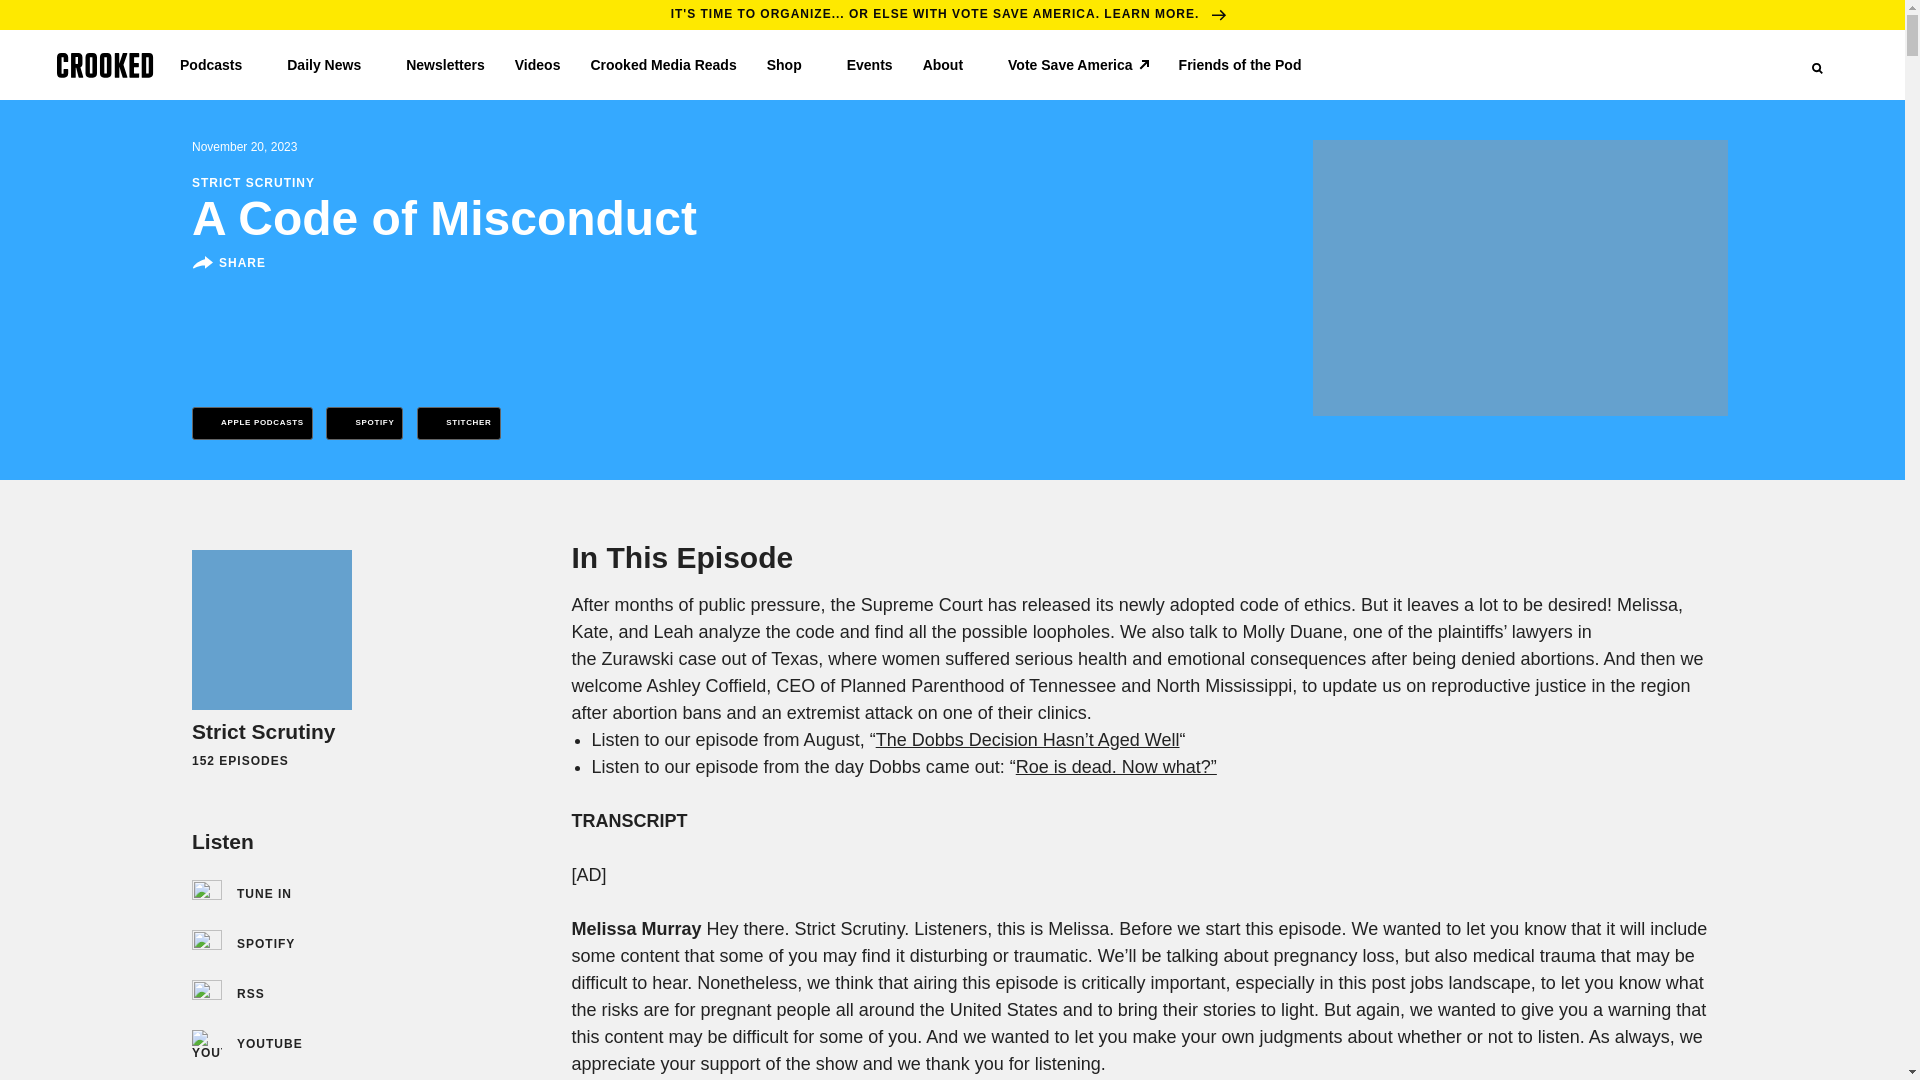  Describe the element at coordinates (537, 64) in the screenshot. I see `Videos` at that location.